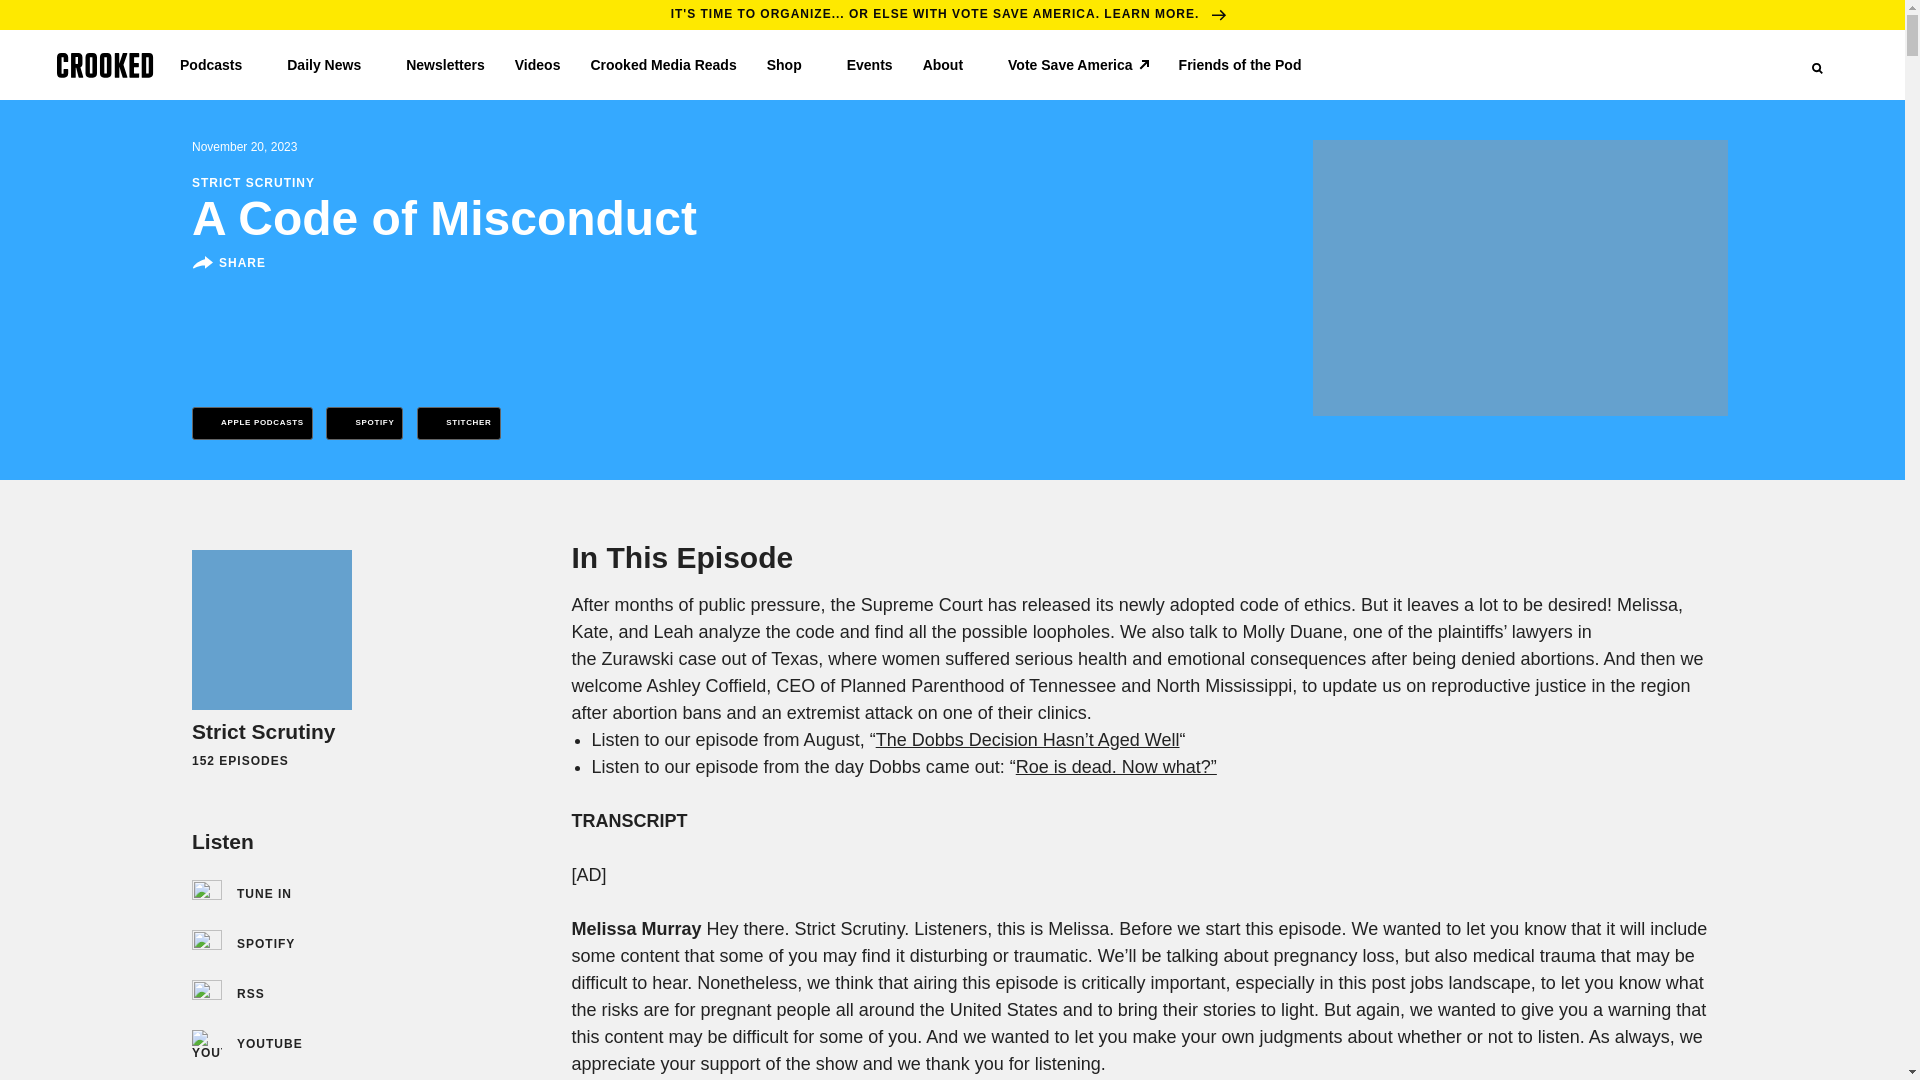  Describe the element at coordinates (537, 64) in the screenshot. I see `Videos` at that location.